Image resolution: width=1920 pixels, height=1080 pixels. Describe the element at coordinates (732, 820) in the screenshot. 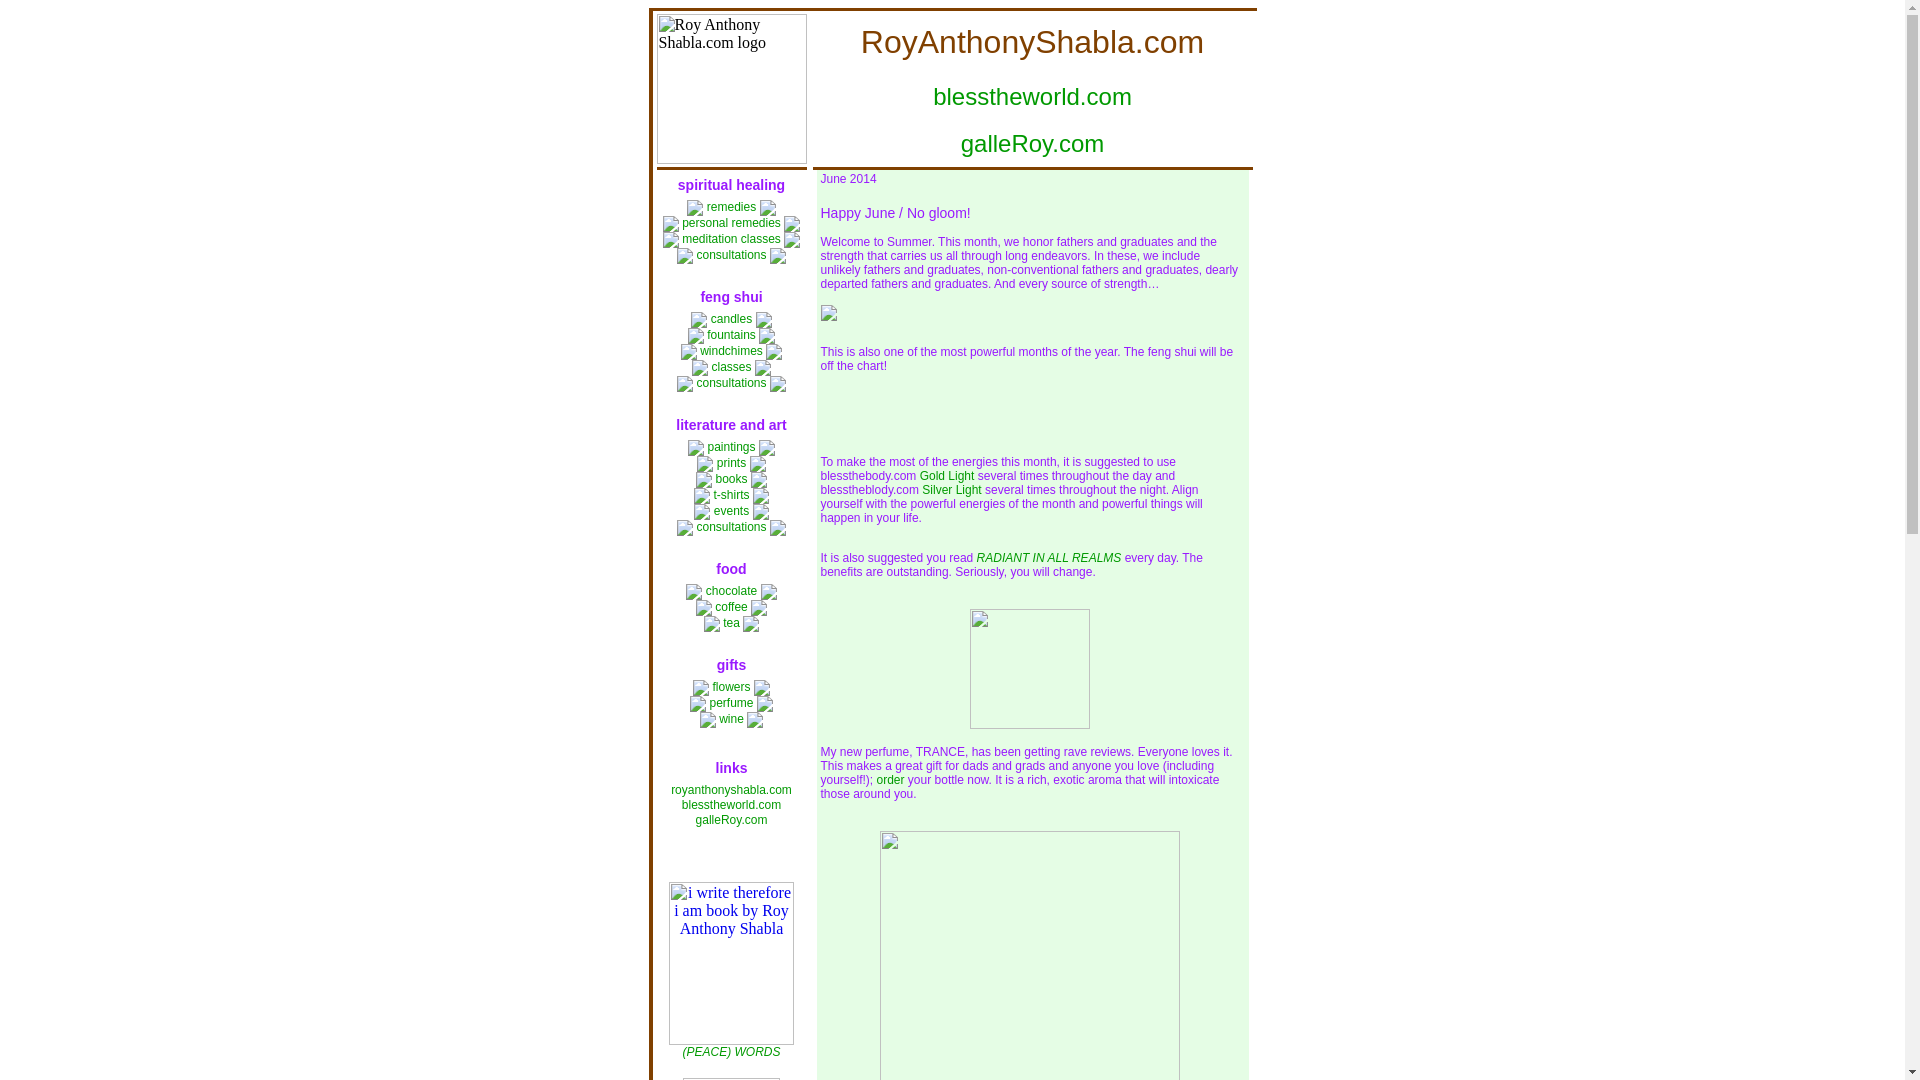

I see `galleRoy.com` at that location.